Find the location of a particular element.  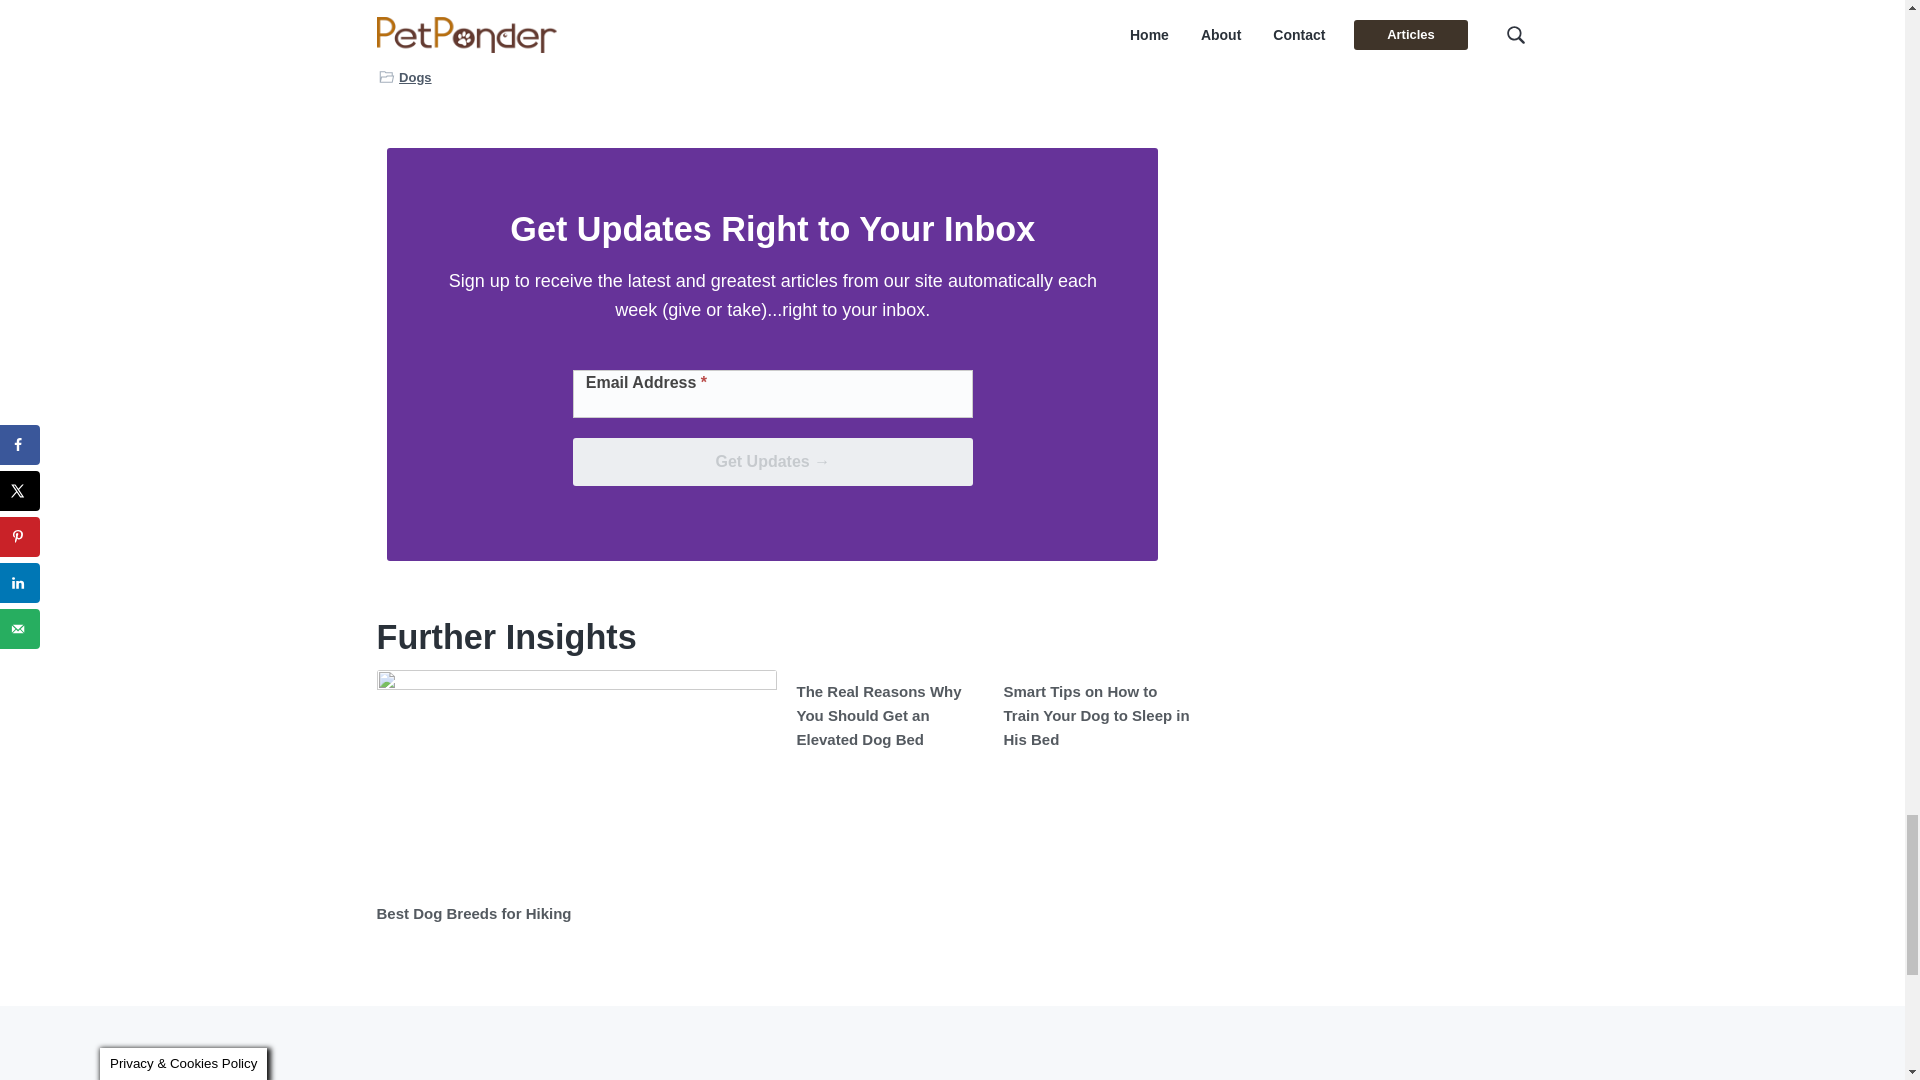

Best Dog Breeds for Hiking is located at coordinates (473, 914).